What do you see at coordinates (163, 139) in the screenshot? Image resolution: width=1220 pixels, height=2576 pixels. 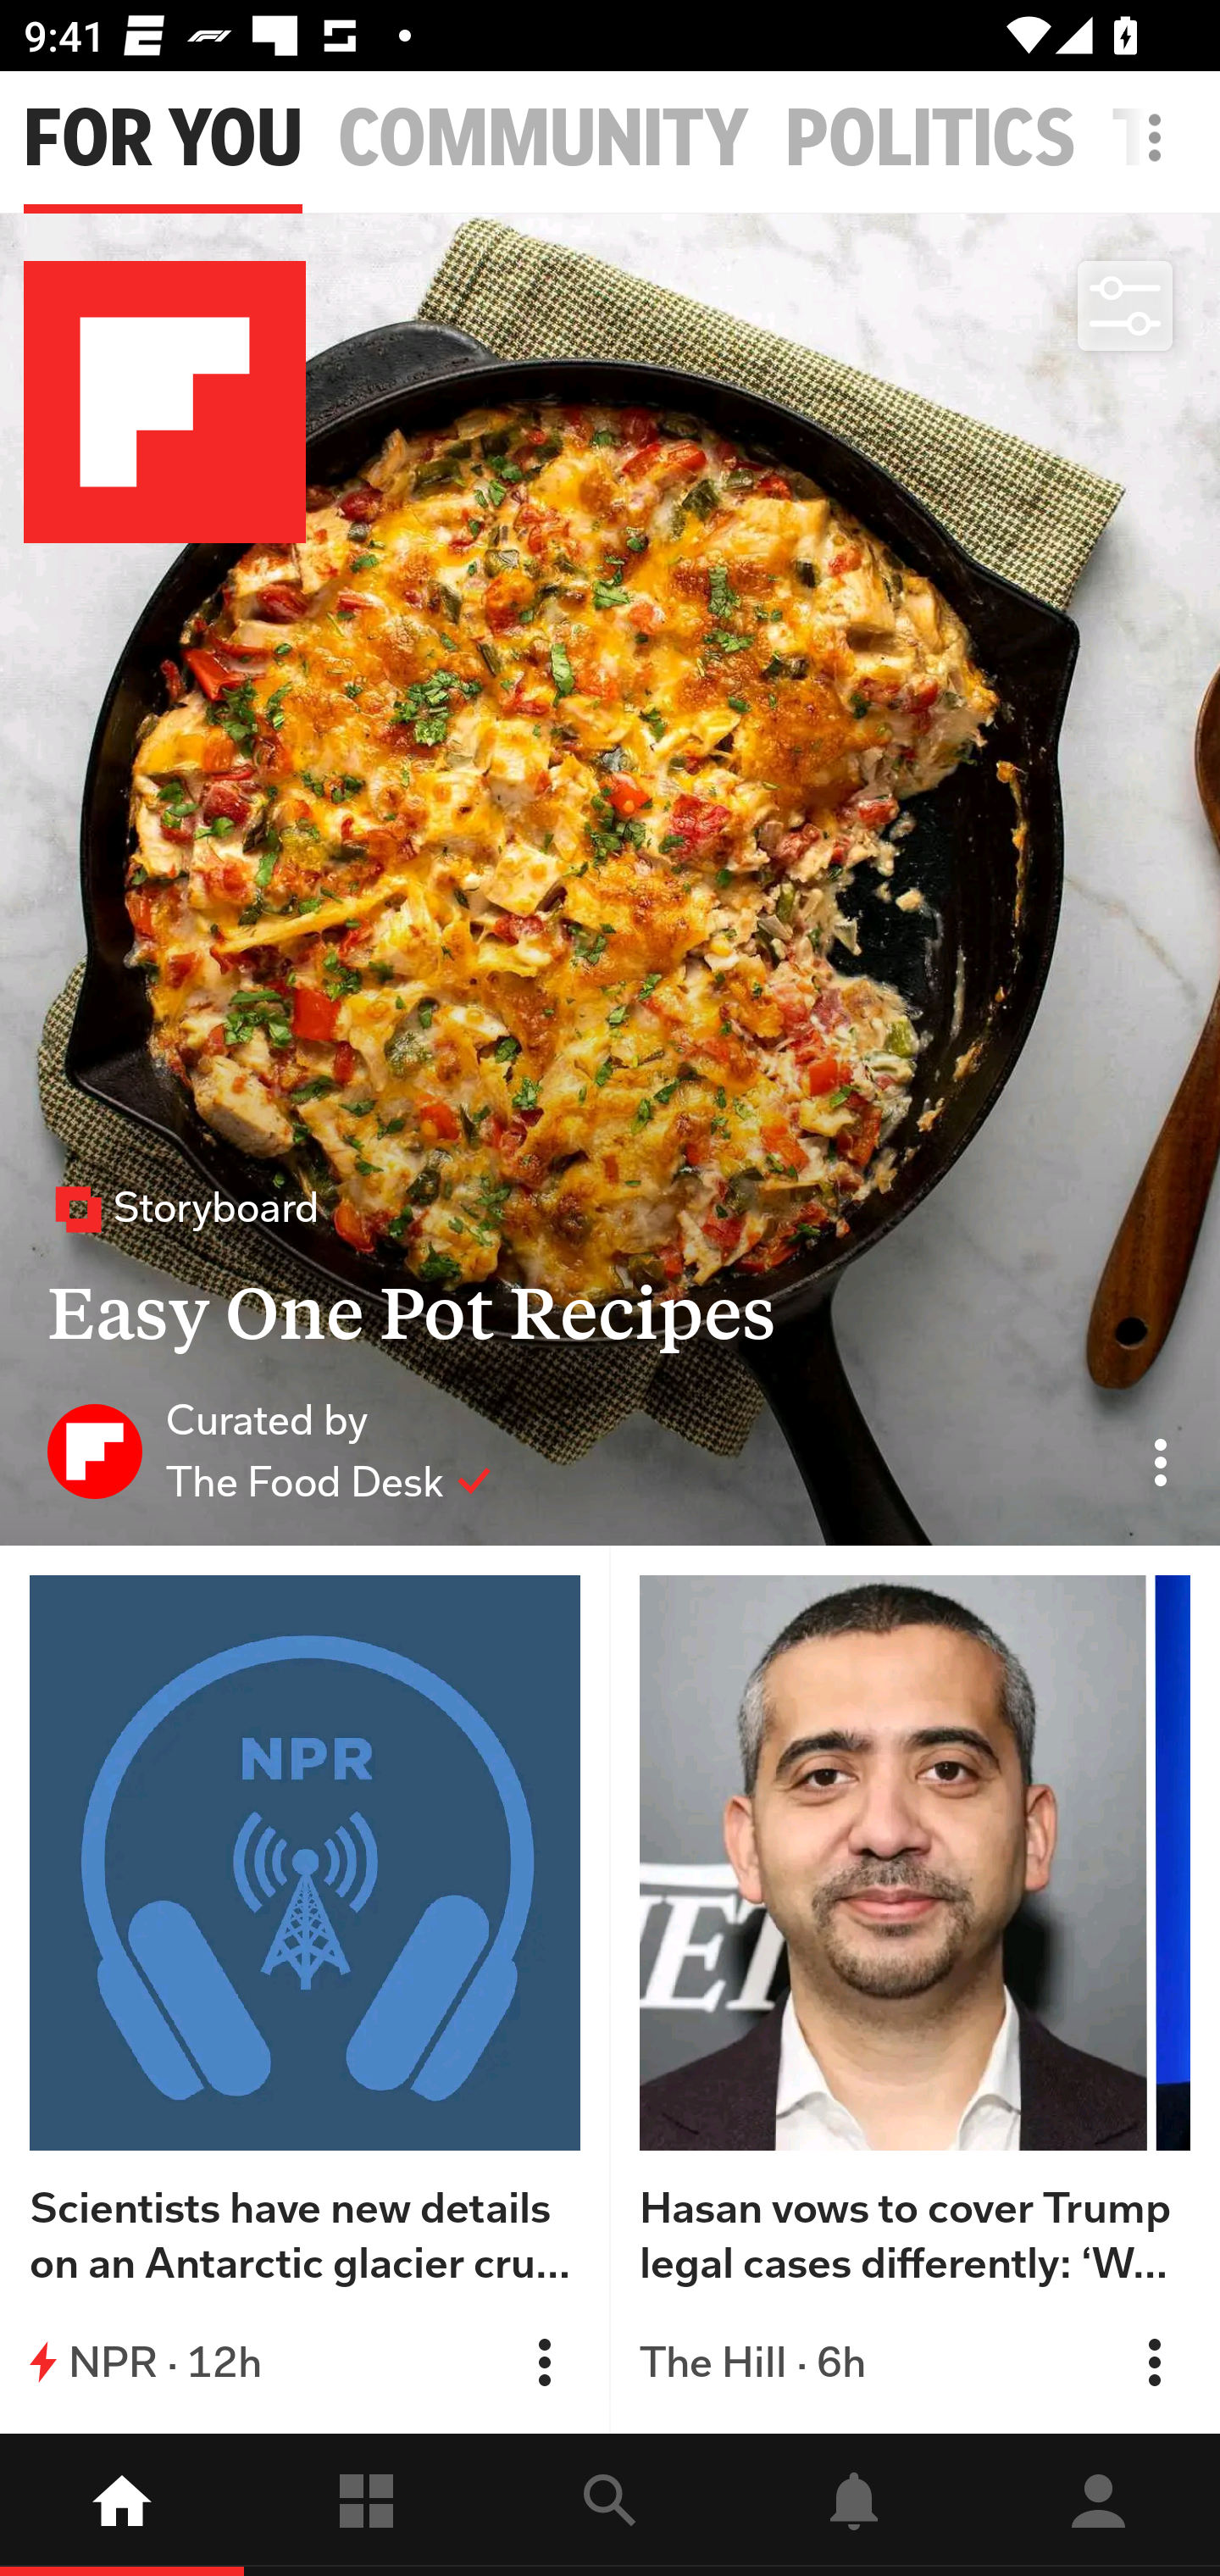 I see `FOR YOU` at bounding box center [163, 139].